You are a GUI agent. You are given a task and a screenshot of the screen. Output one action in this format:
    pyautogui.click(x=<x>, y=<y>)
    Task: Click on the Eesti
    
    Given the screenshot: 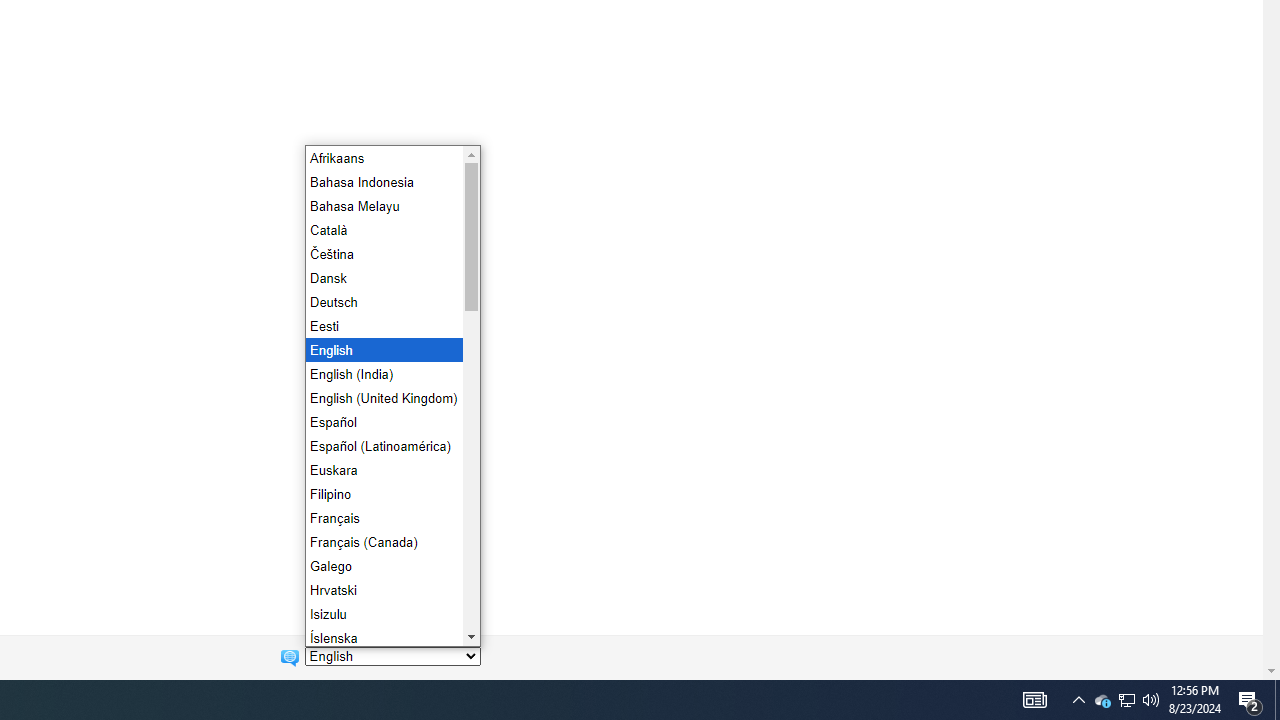 What is the action you would take?
    pyautogui.click(x=382, y=325)
    